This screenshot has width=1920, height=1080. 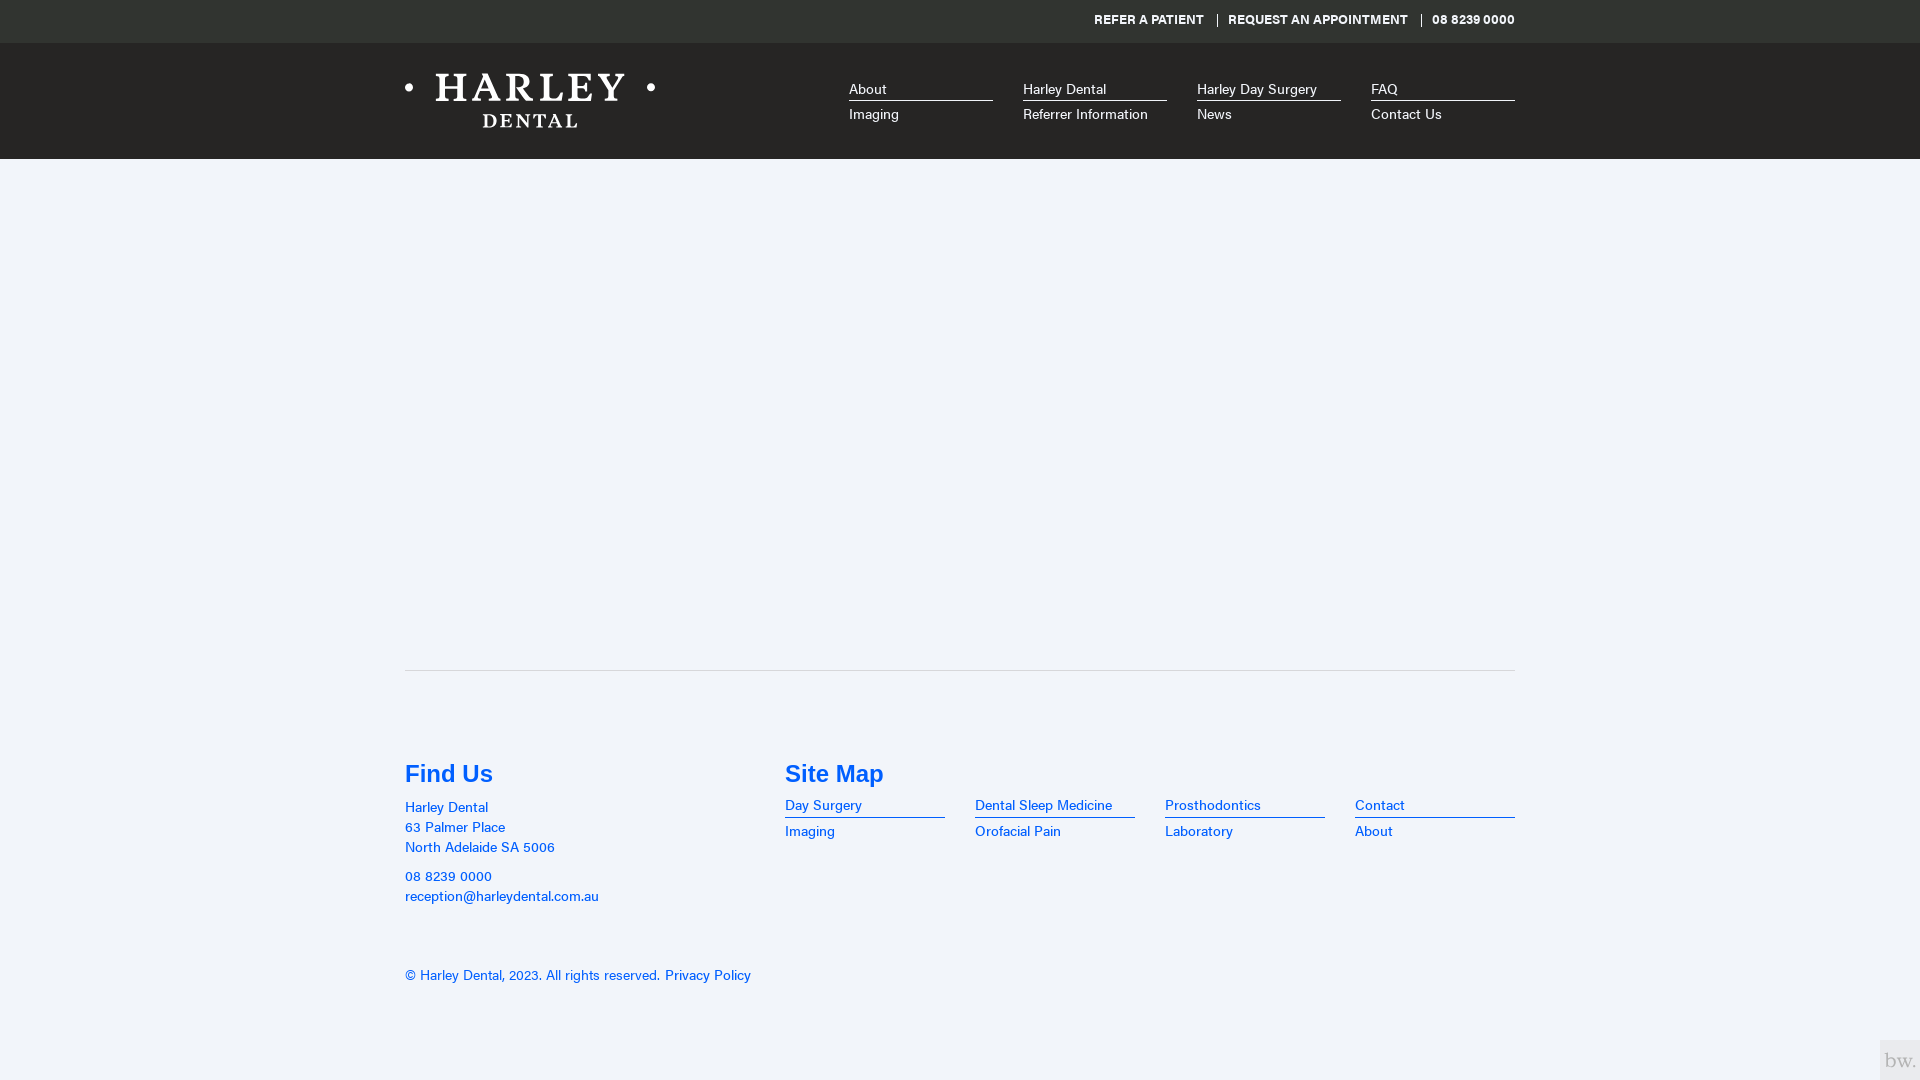 What do you see at coordinates (1269, 88) in the screenshot?
I see `Harley Day Surgery` at bounding box center [1269, 88].